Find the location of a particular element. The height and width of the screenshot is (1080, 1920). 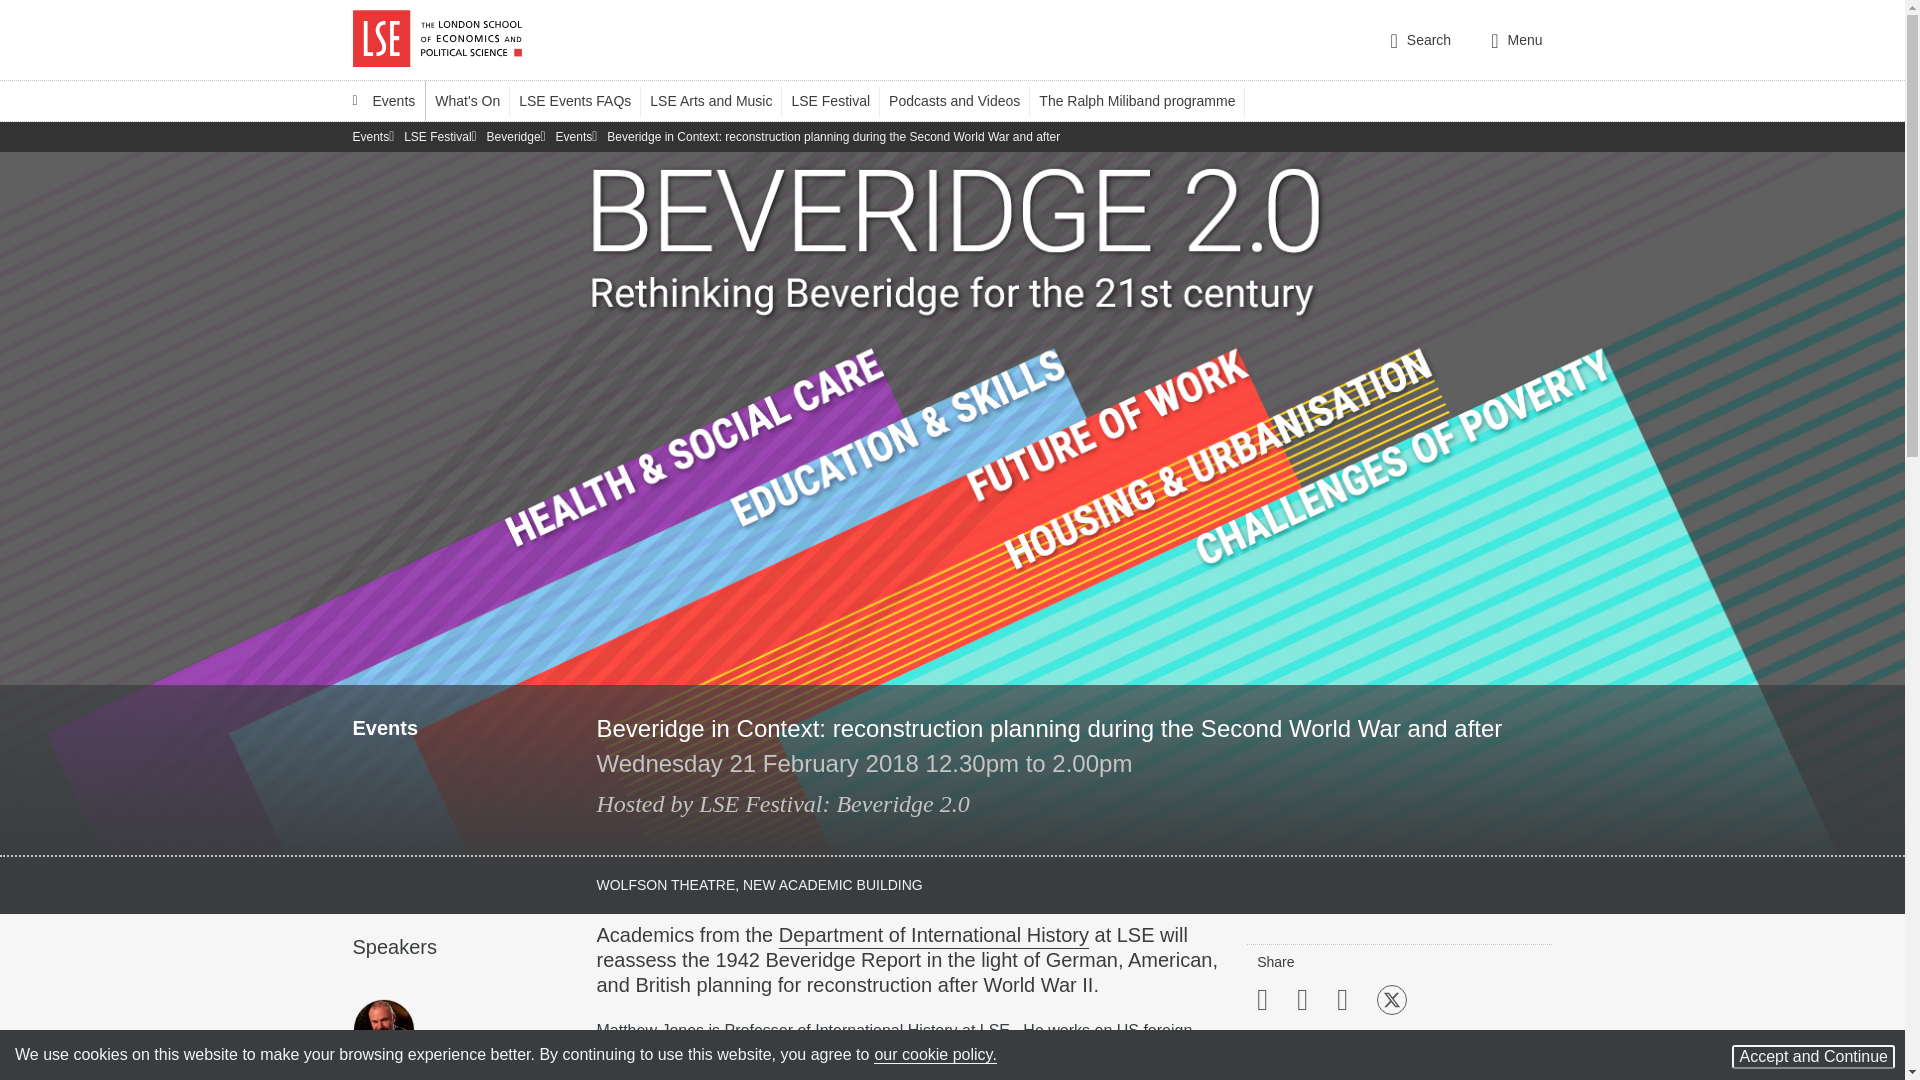

our cookie policy. is located at coordinates (934, 1054).